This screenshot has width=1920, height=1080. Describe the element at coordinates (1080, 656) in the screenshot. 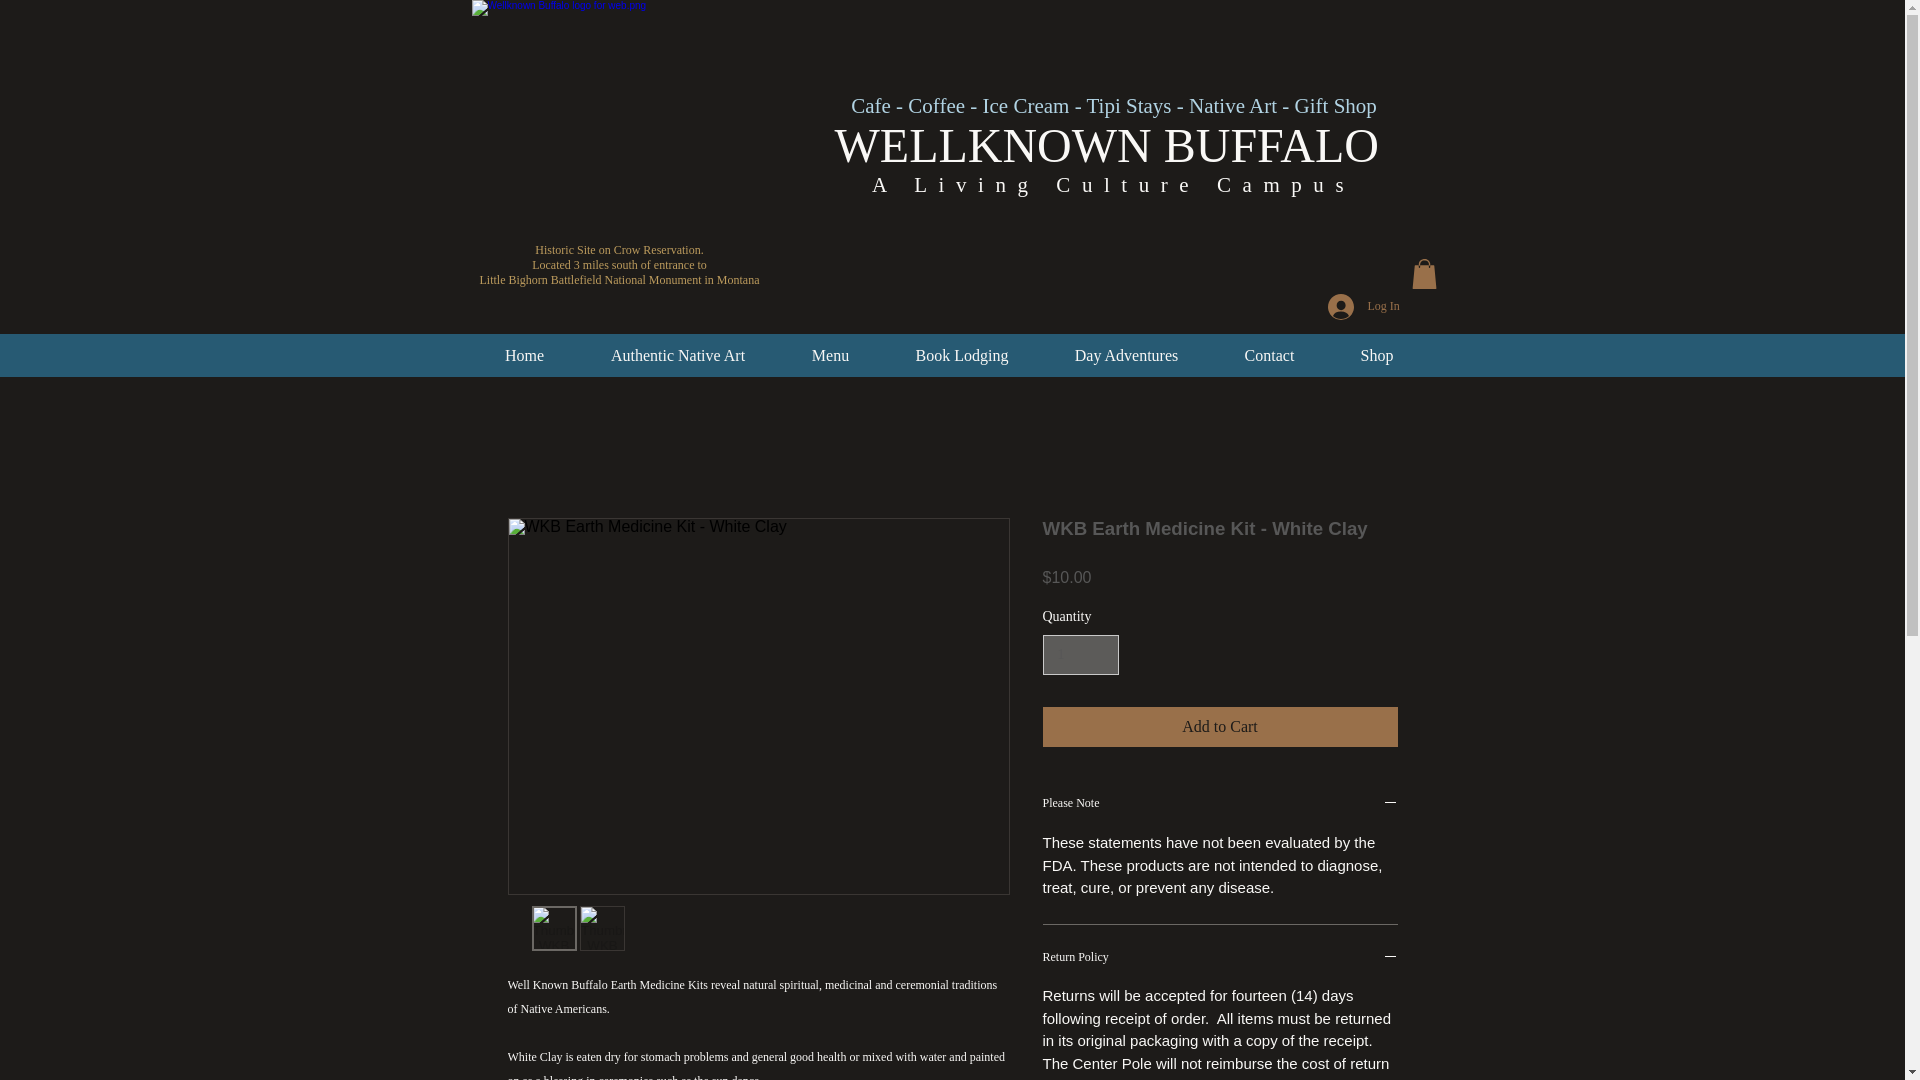

I see `1` at that location.